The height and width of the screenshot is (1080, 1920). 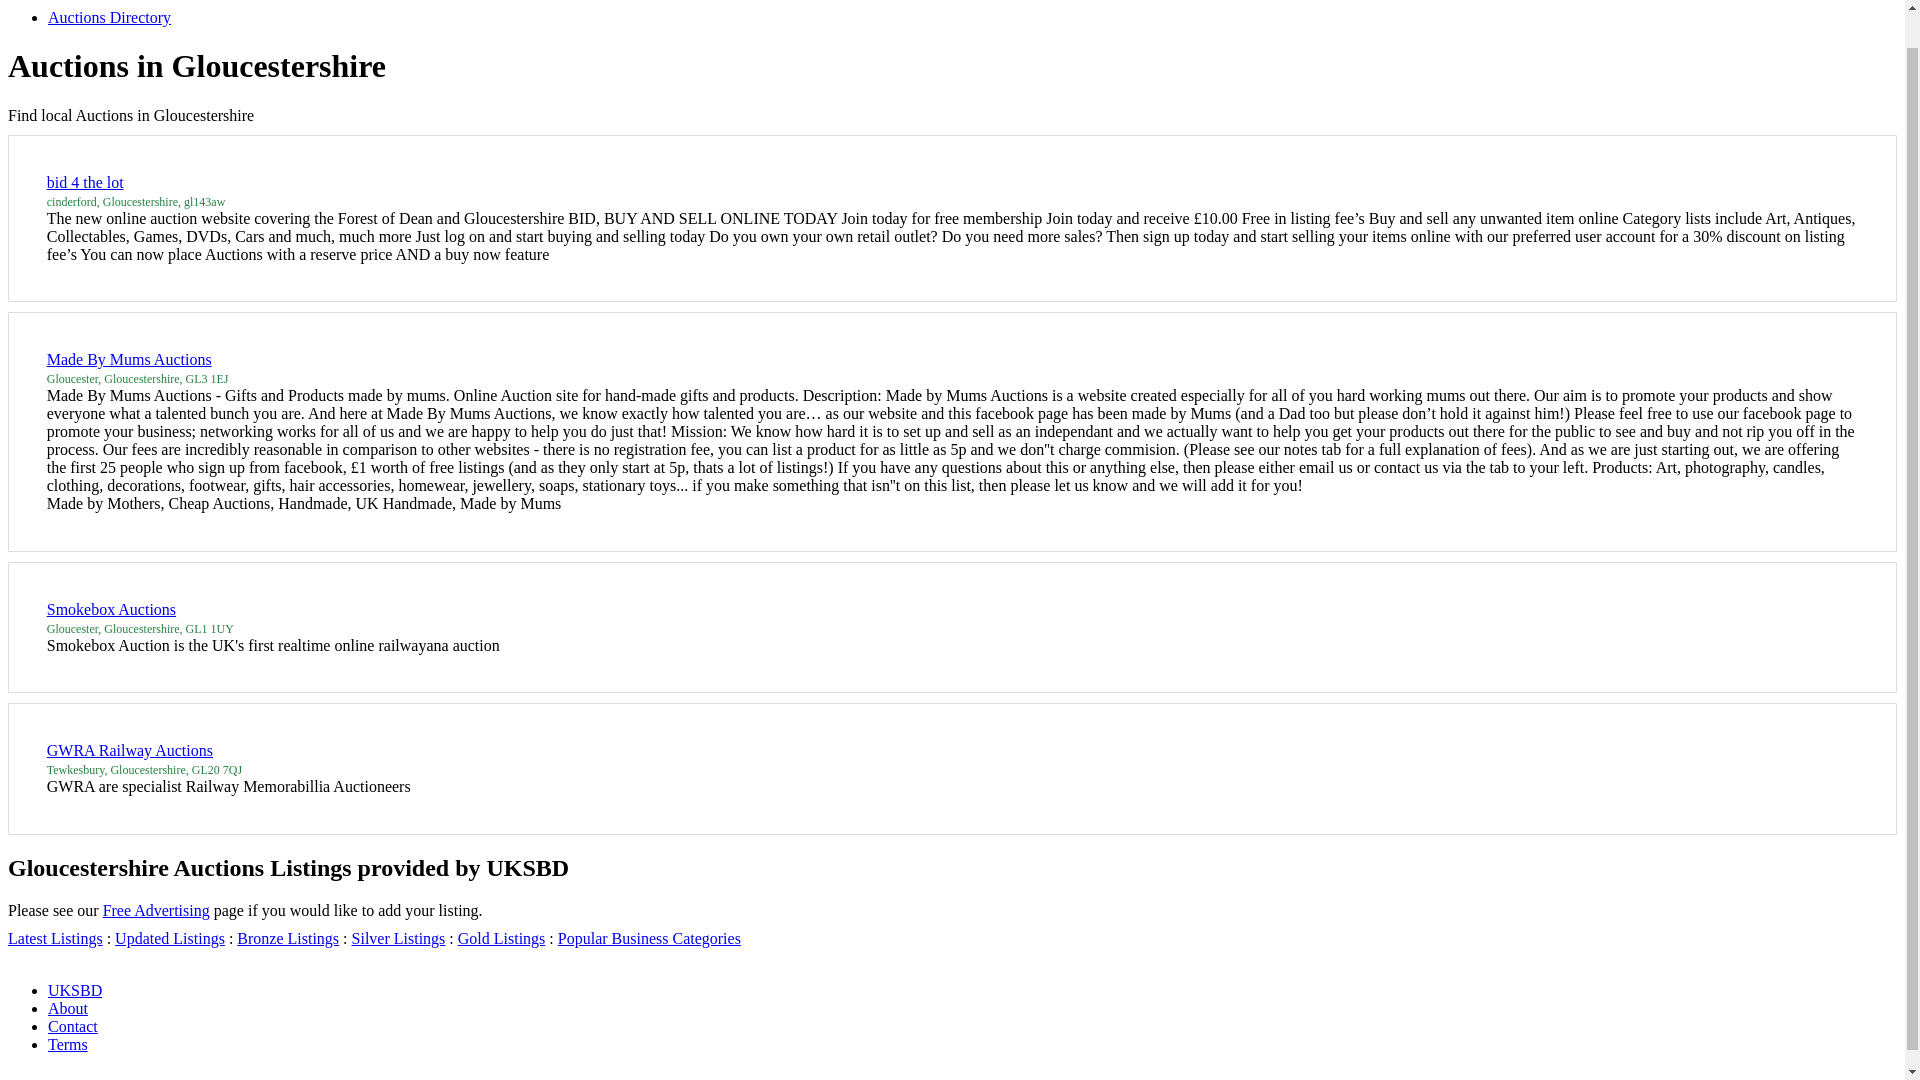 I want to click on Made By Mums Auctions, so click(x=128, y=360).